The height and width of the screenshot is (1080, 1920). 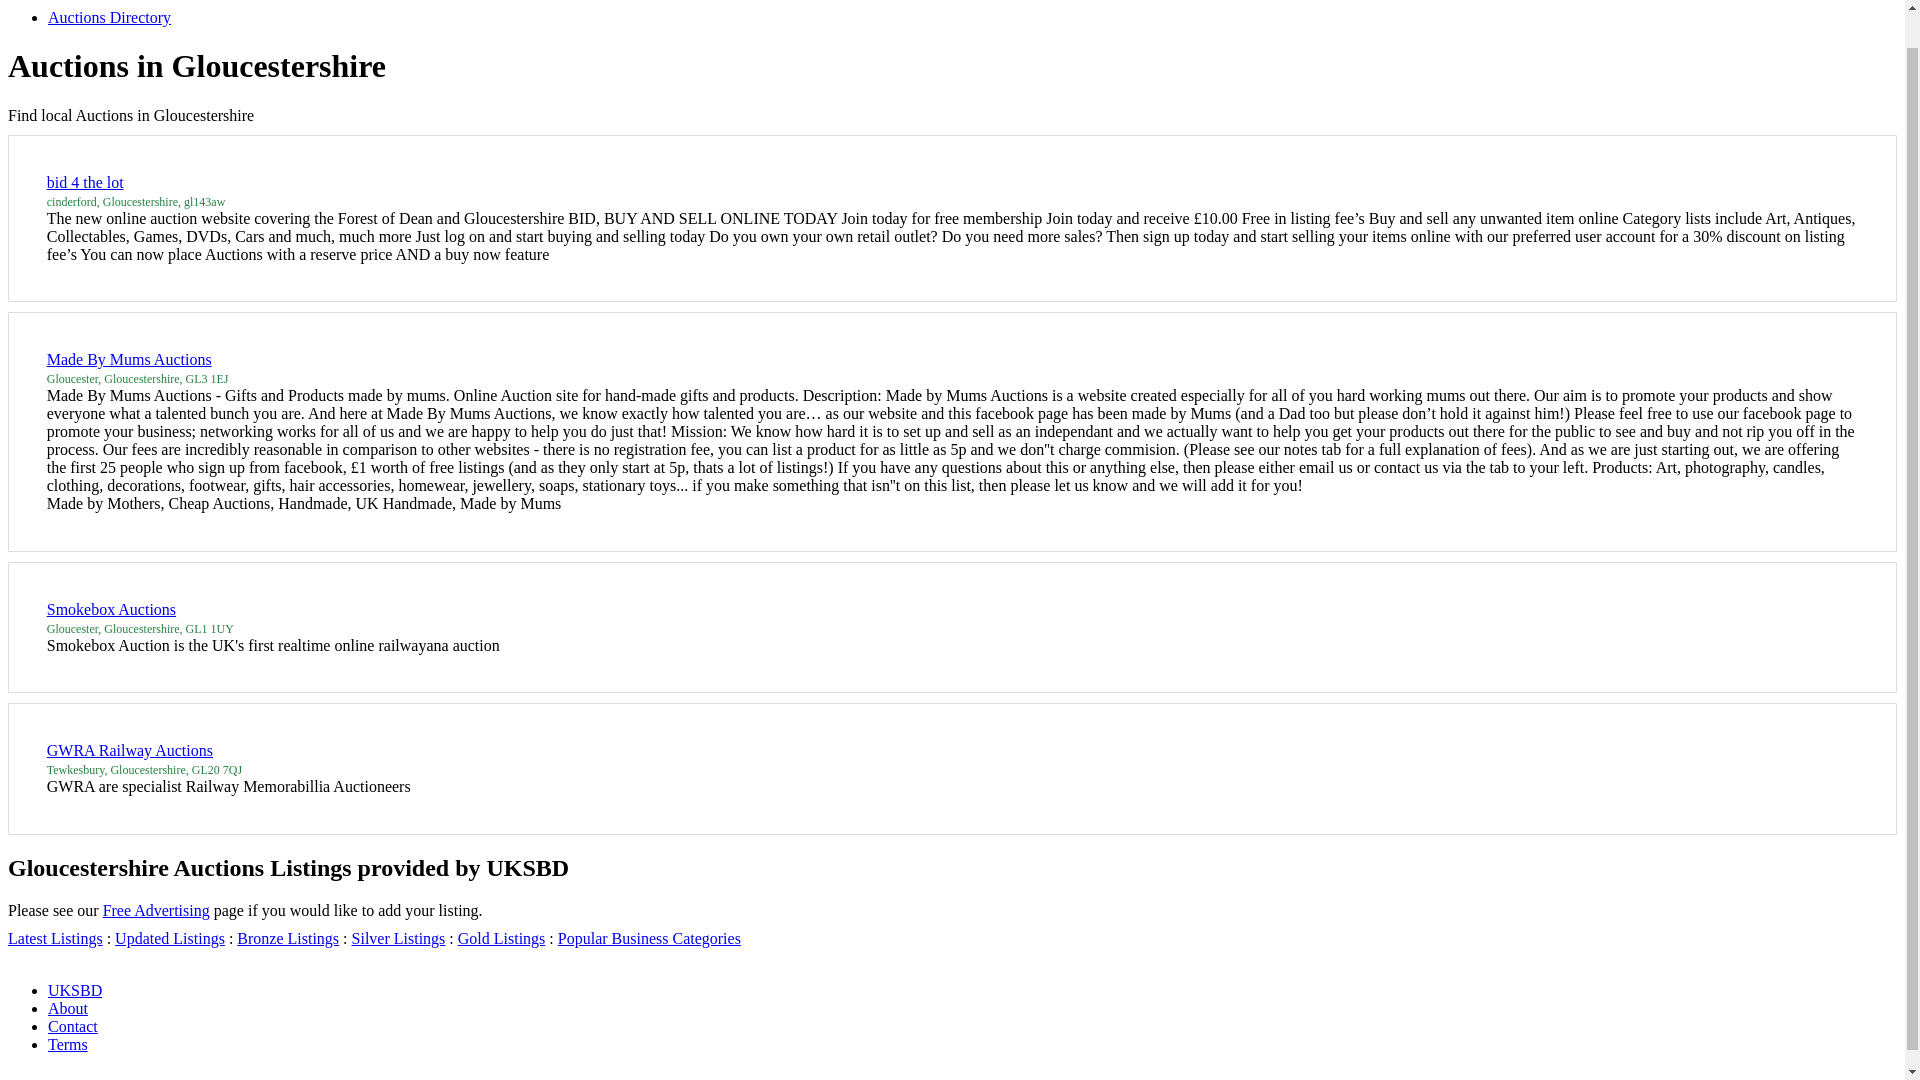 I want to click on Made By Mums Auctions, so click(x=128, y=360).